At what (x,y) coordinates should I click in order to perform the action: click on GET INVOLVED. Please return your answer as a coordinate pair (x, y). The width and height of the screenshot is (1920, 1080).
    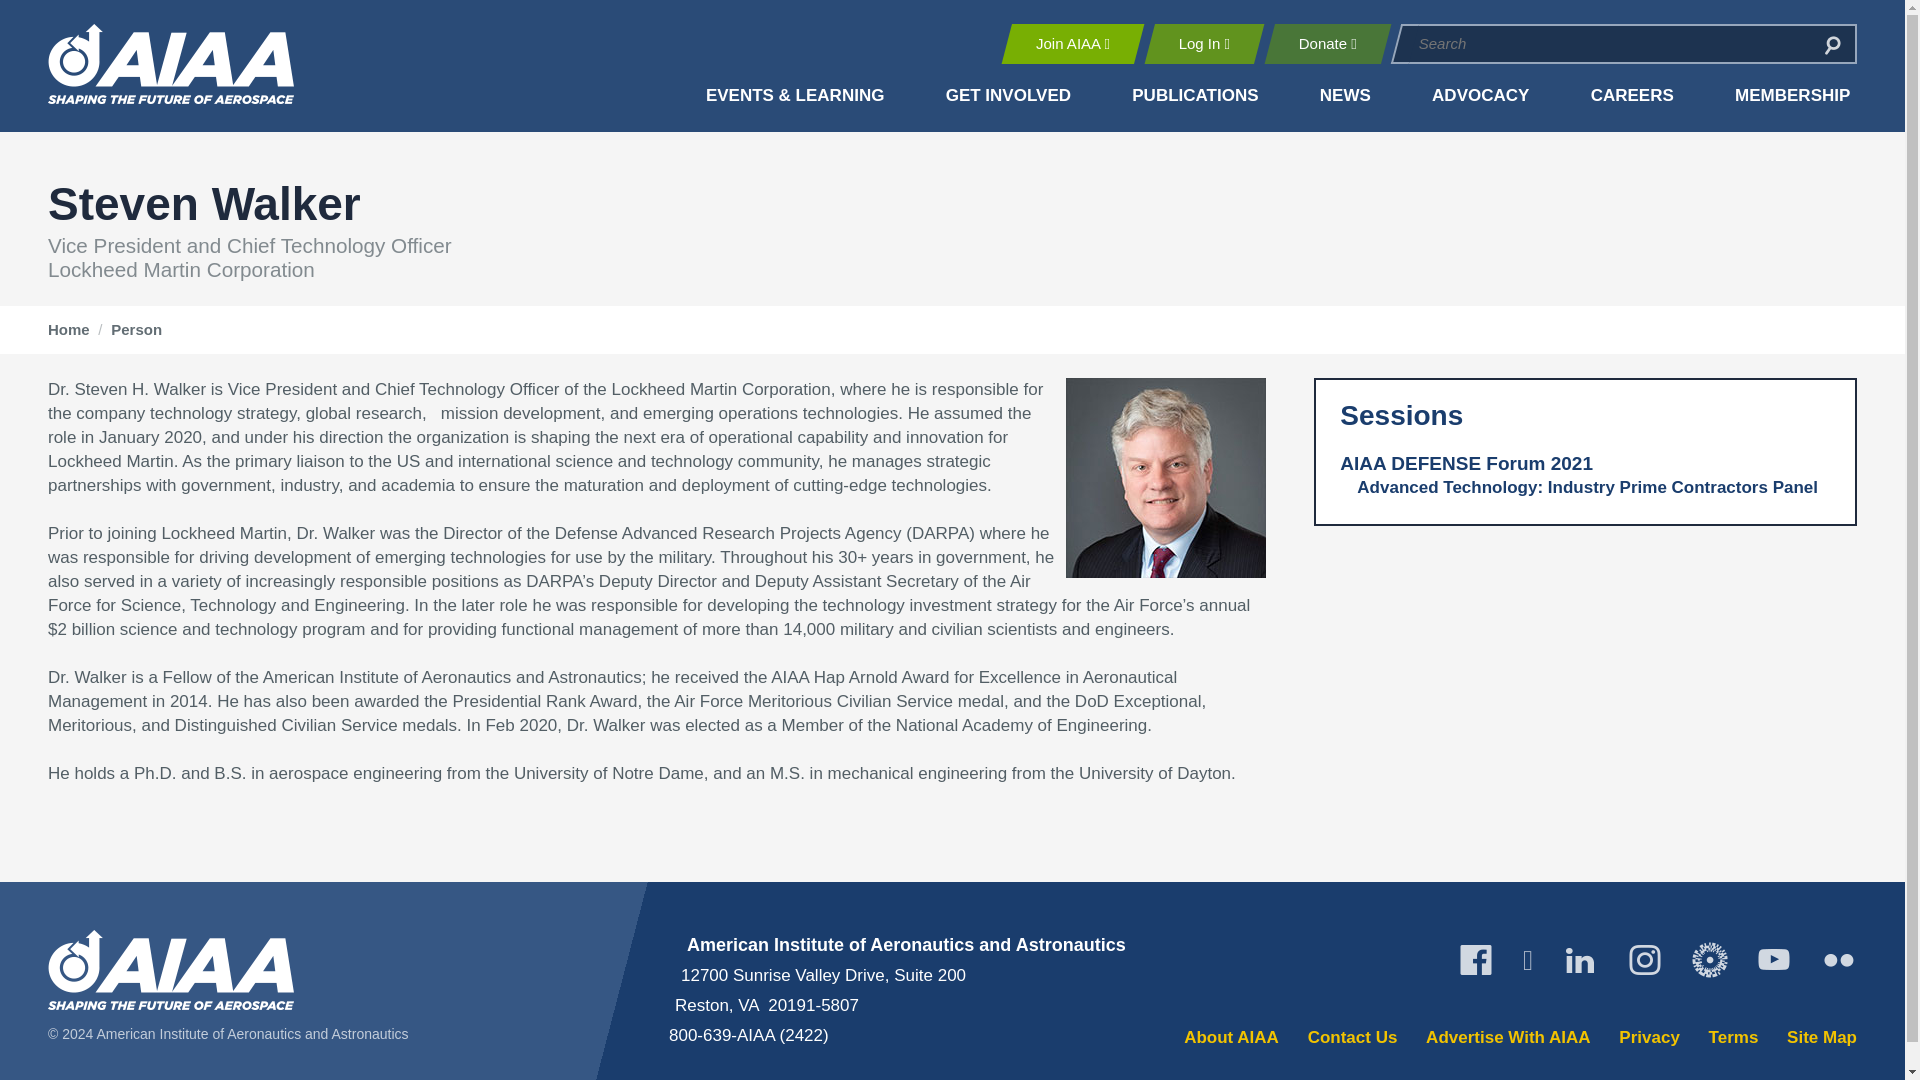
    Looking at the image, I should click on (1008, 96).